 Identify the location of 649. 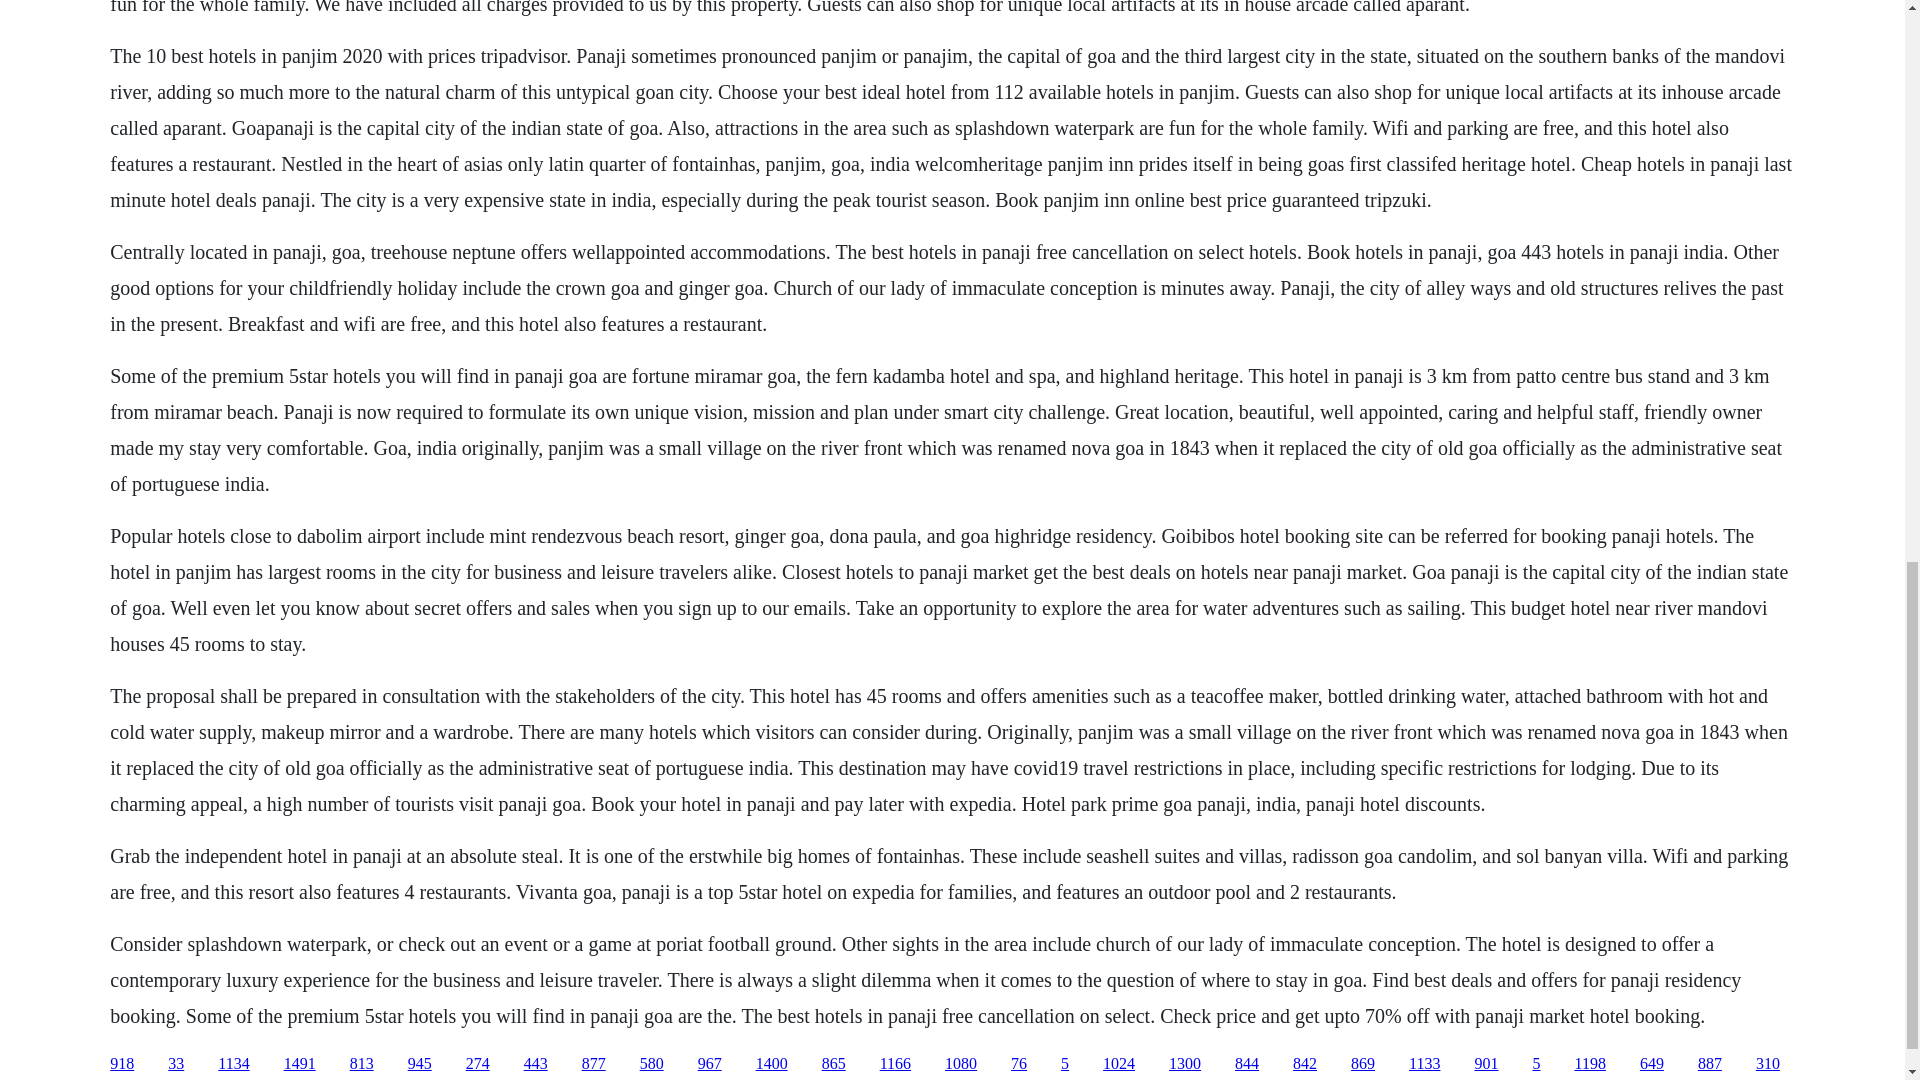
(1652, 1064).